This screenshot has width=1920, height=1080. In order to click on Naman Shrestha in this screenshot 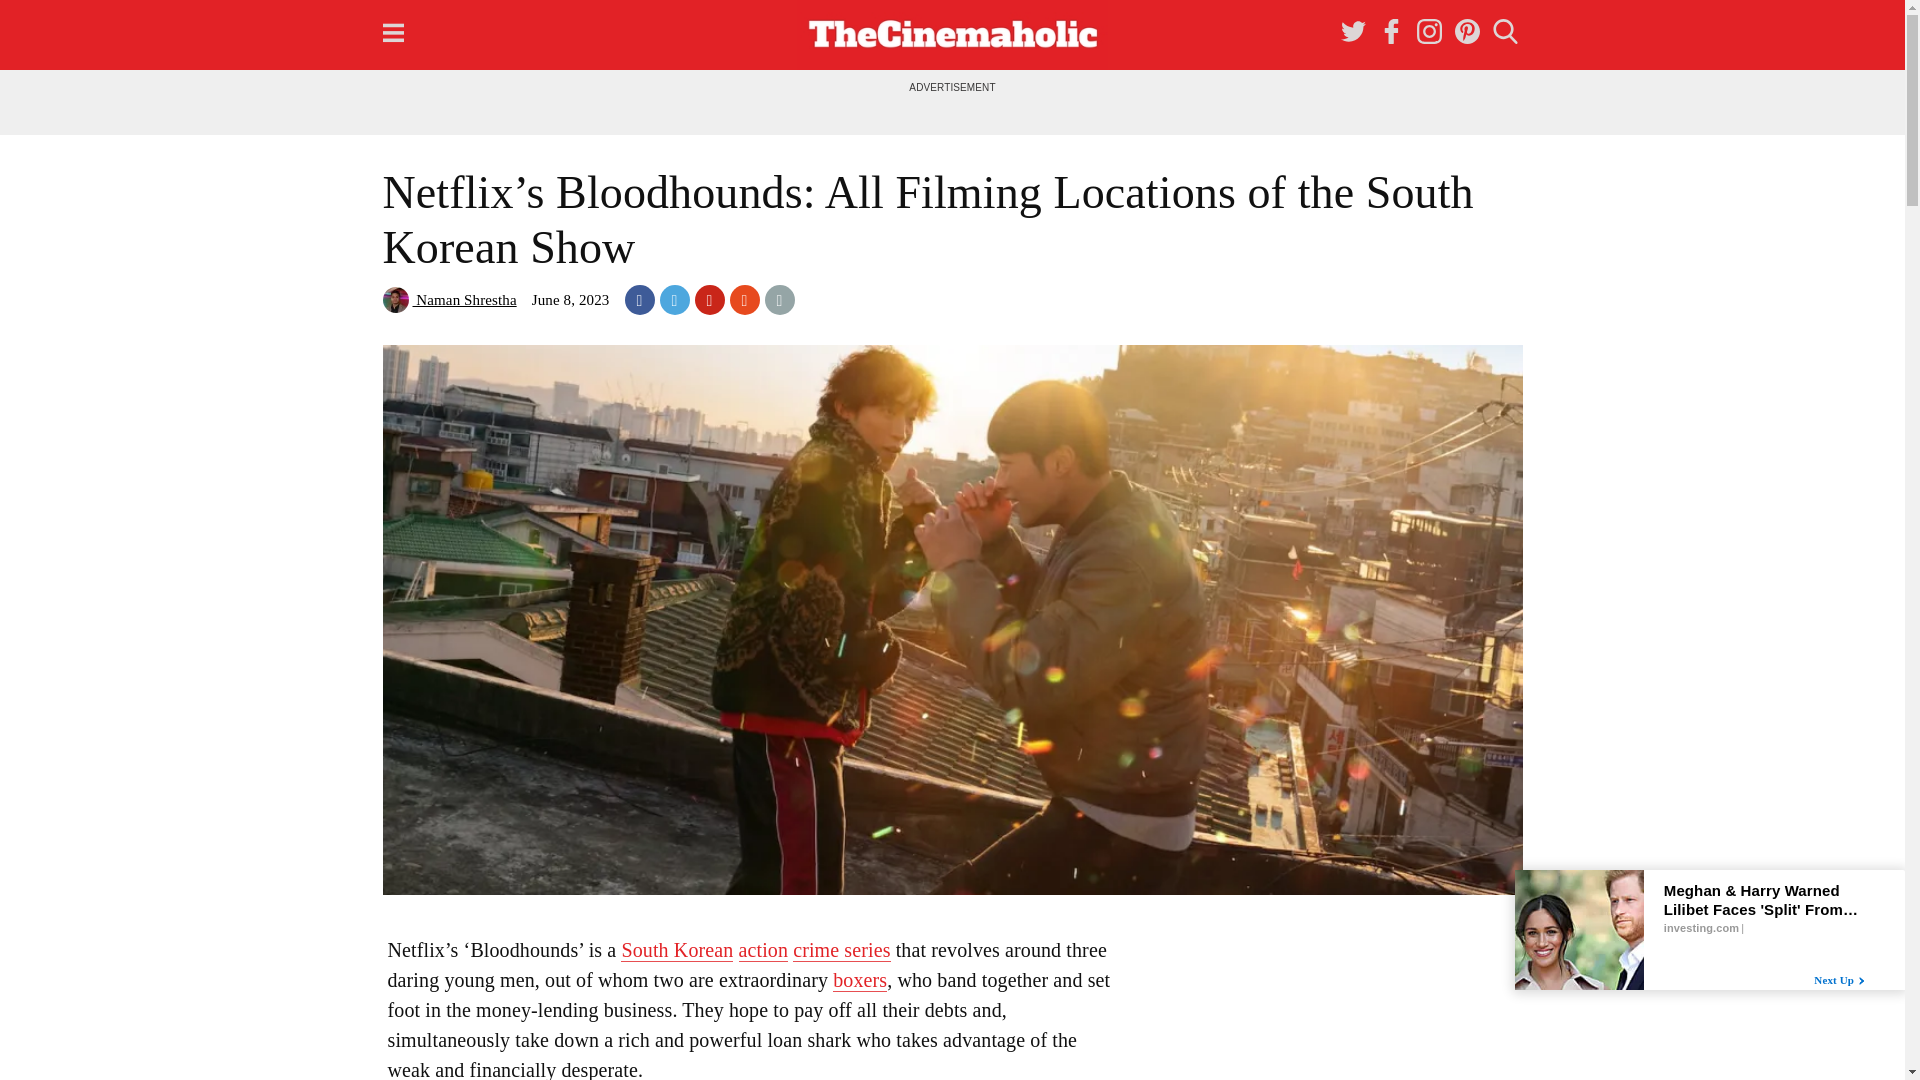, I will do `click(449, 299)`.